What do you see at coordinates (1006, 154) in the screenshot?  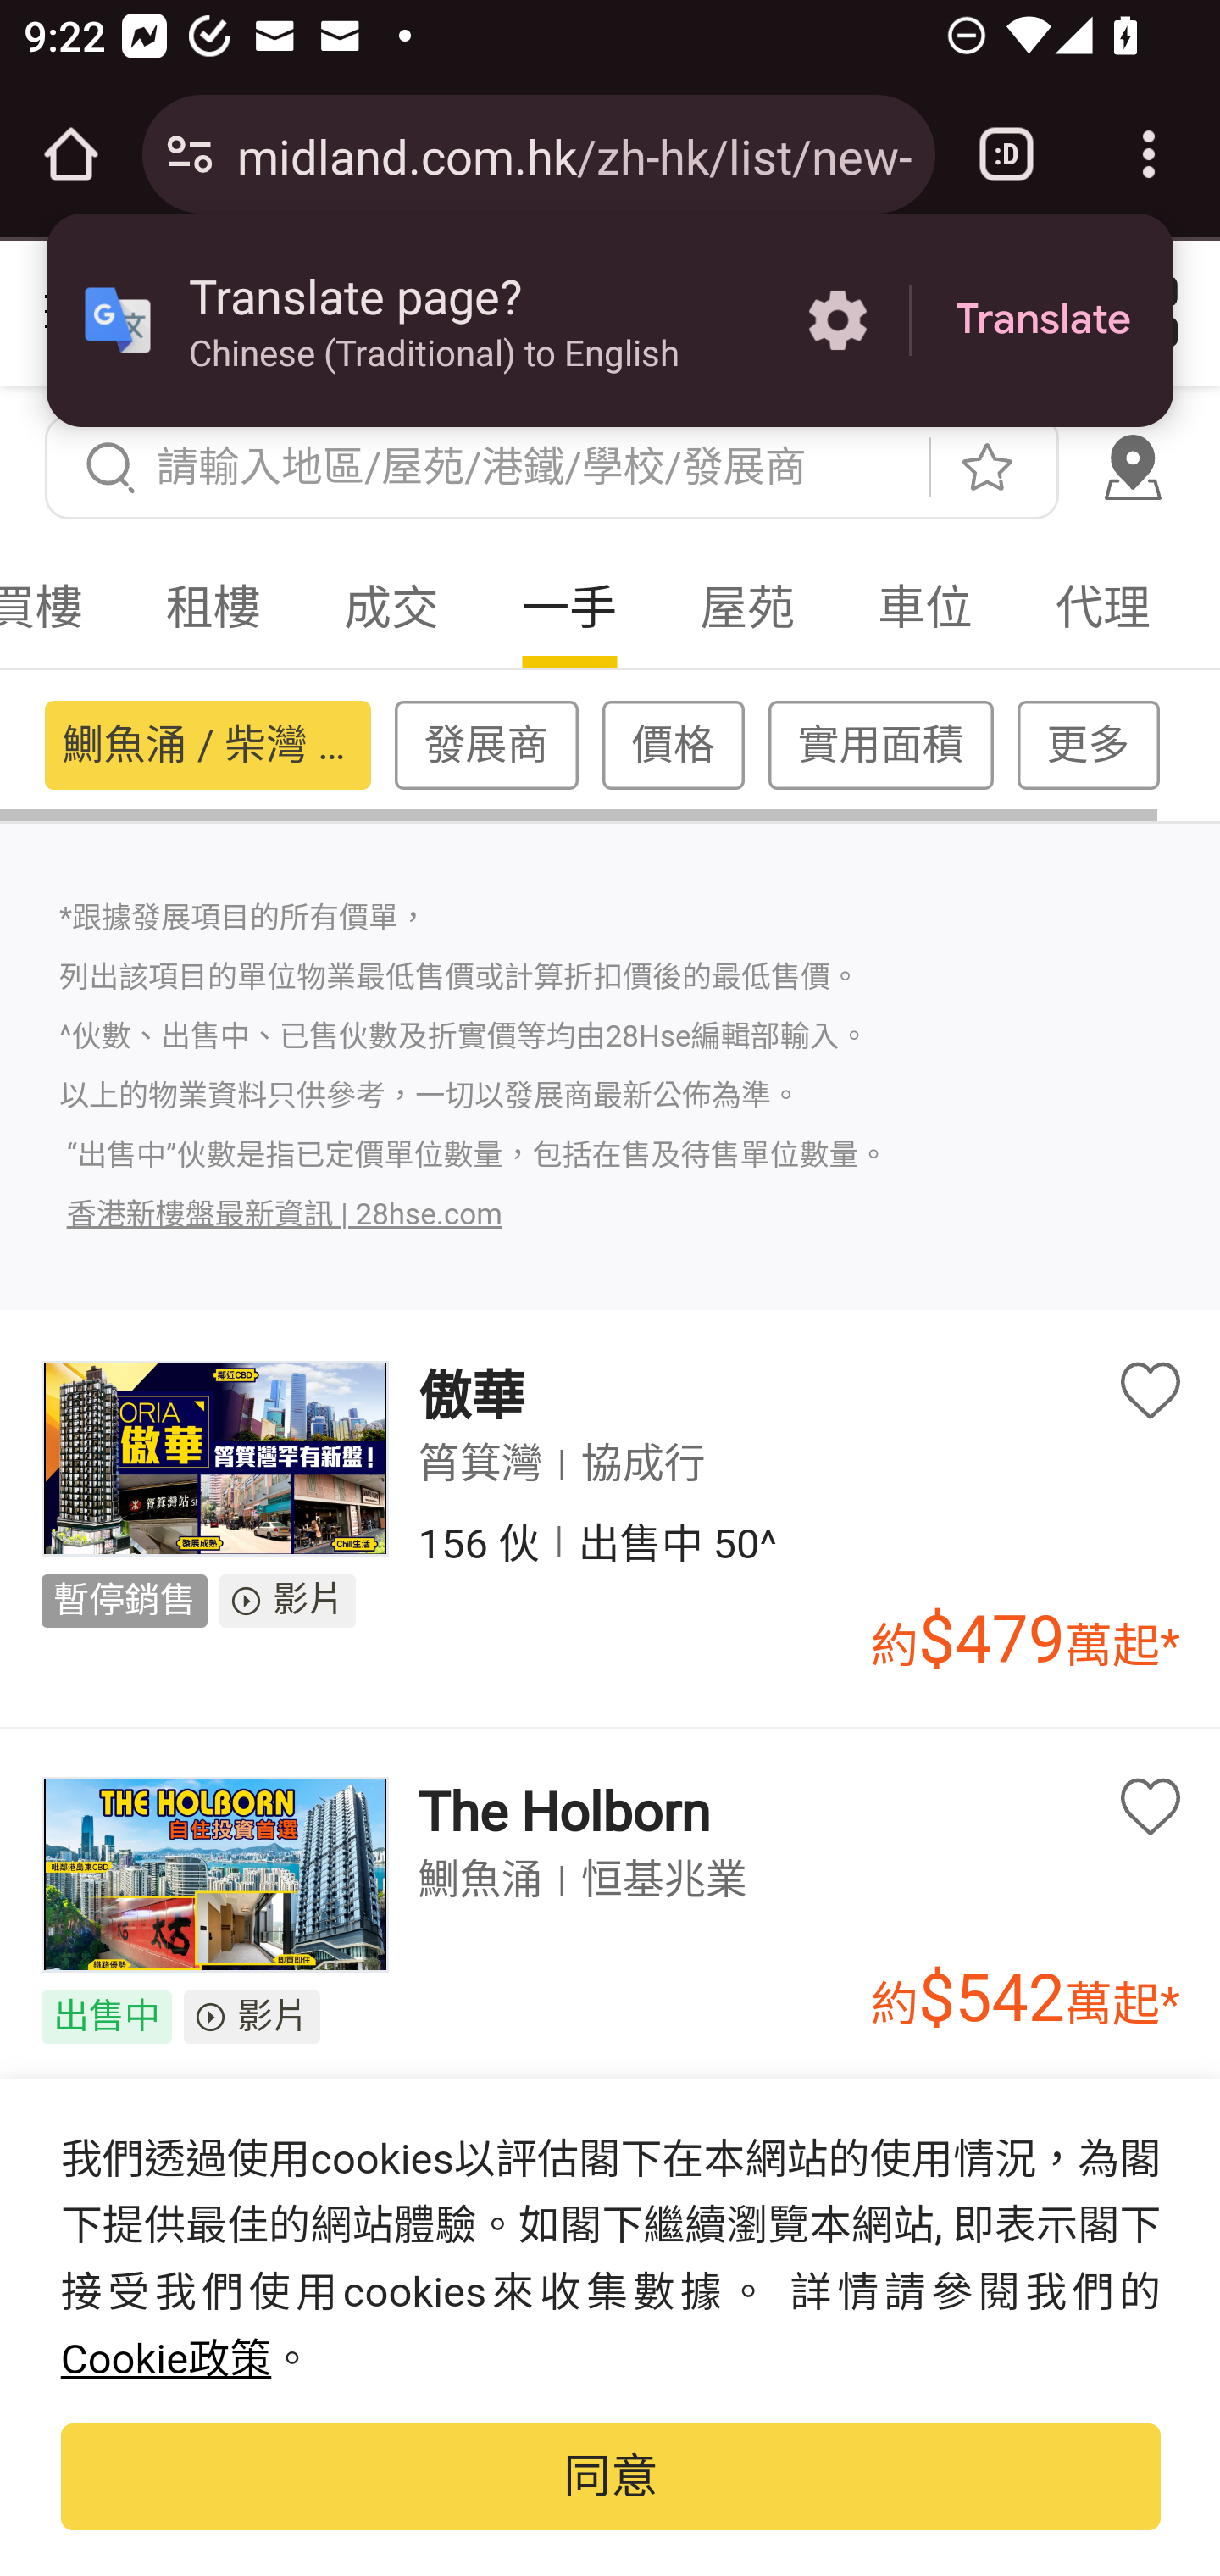 I see `Switch or close tabs` at bounding box center [1006, 154].